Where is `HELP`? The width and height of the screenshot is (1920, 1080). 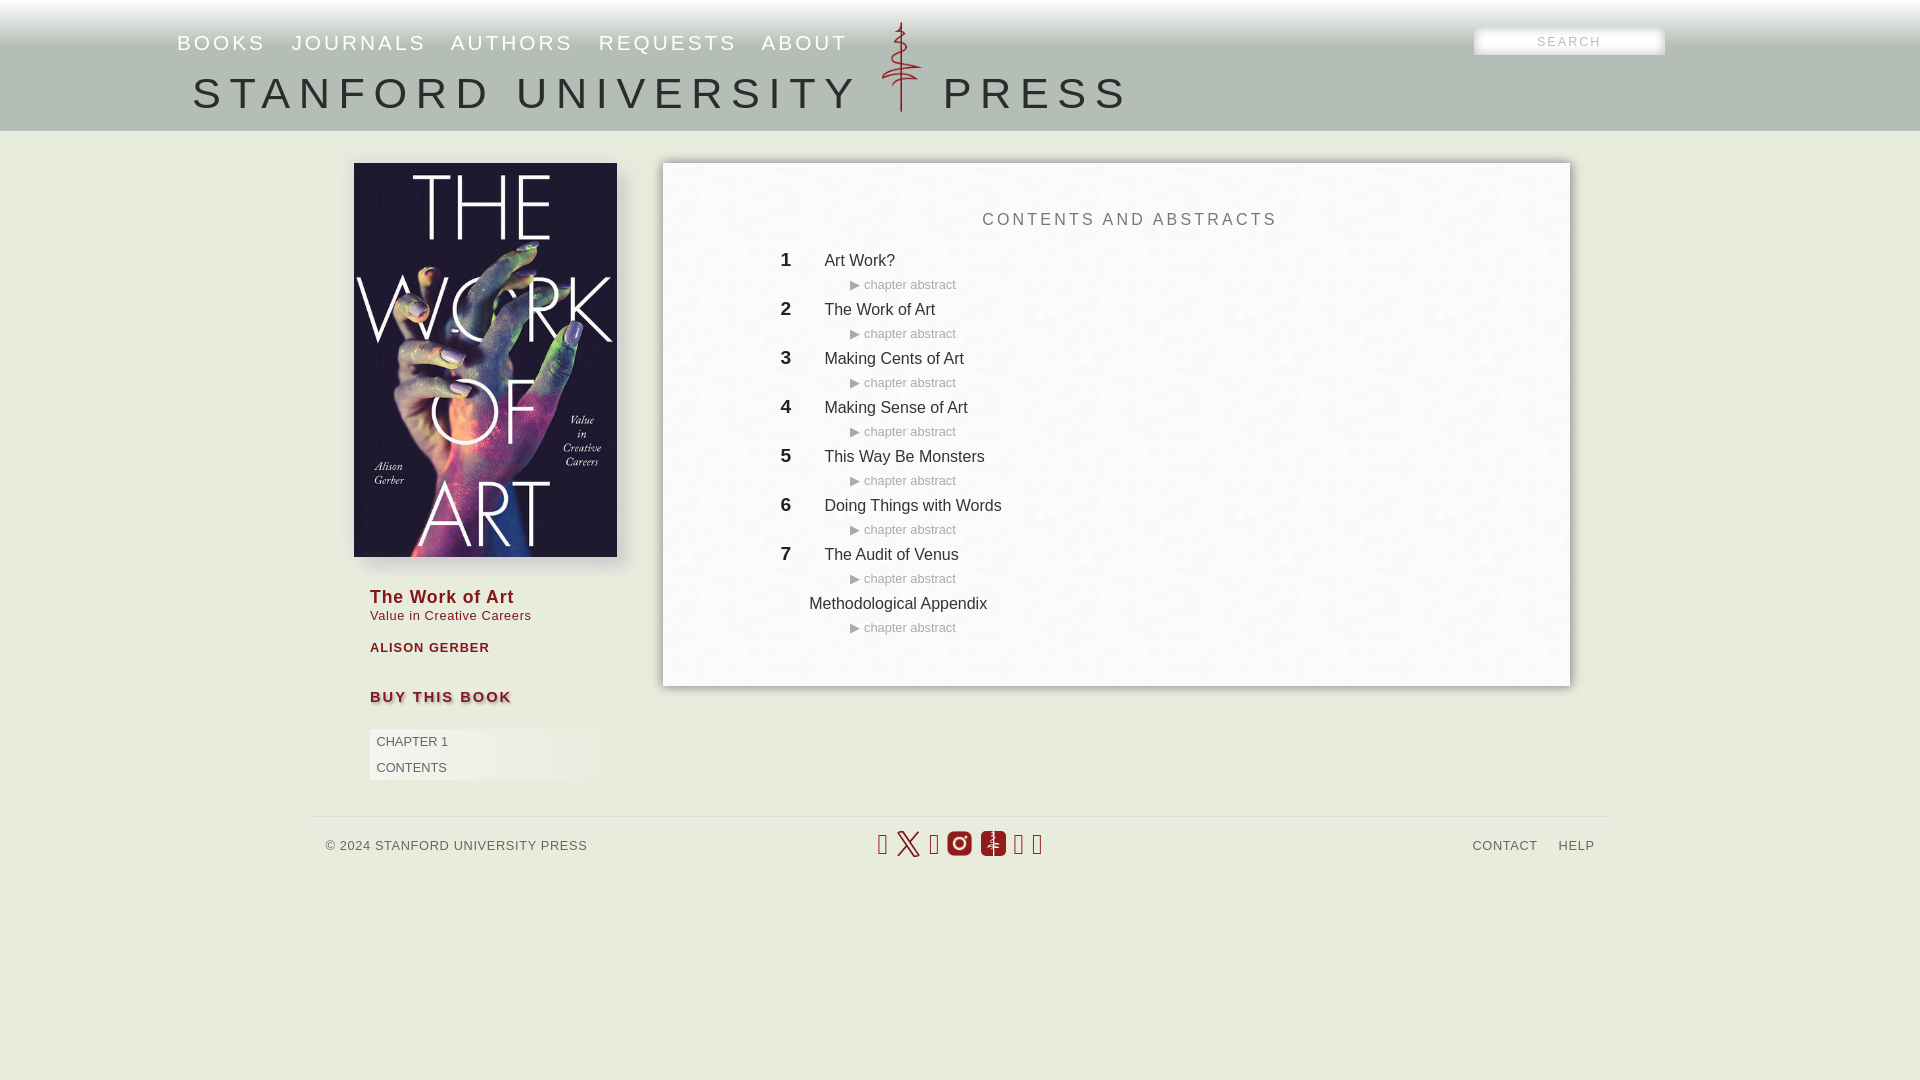
HELP is located at coordinates (1577, 846).